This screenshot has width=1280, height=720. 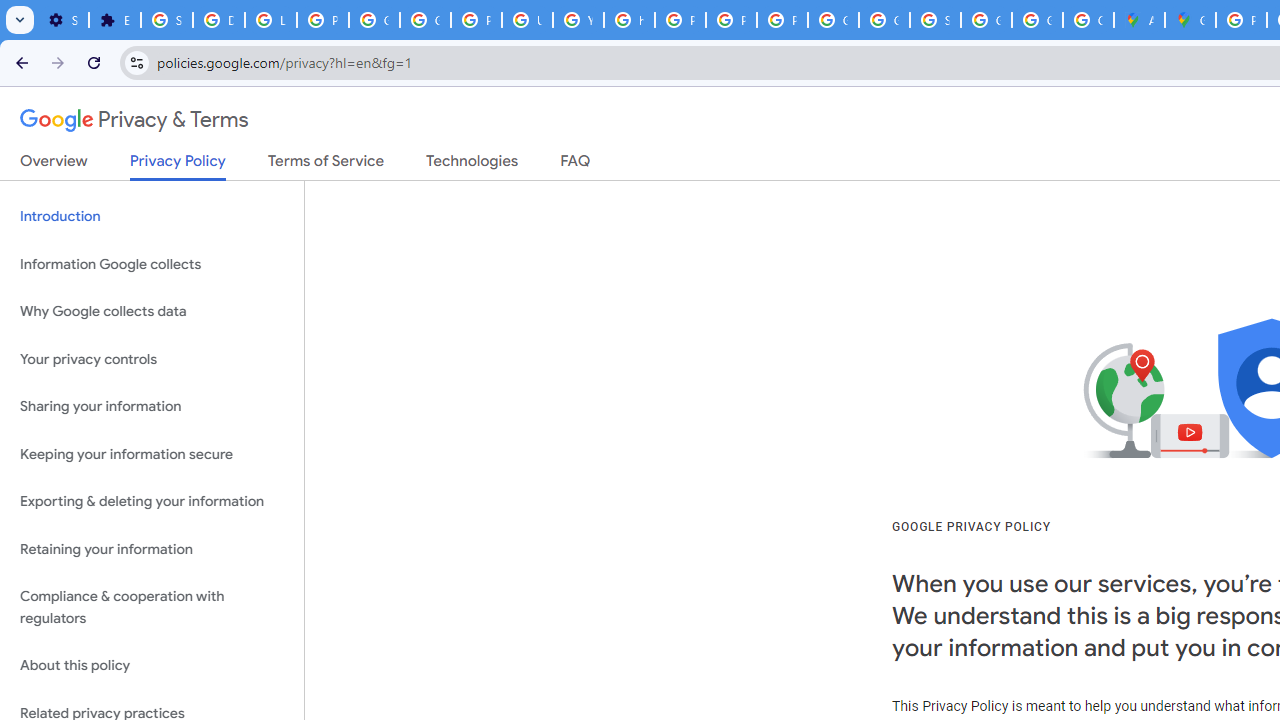 I want to click on Information Google collects, so click(x=152, y=264).